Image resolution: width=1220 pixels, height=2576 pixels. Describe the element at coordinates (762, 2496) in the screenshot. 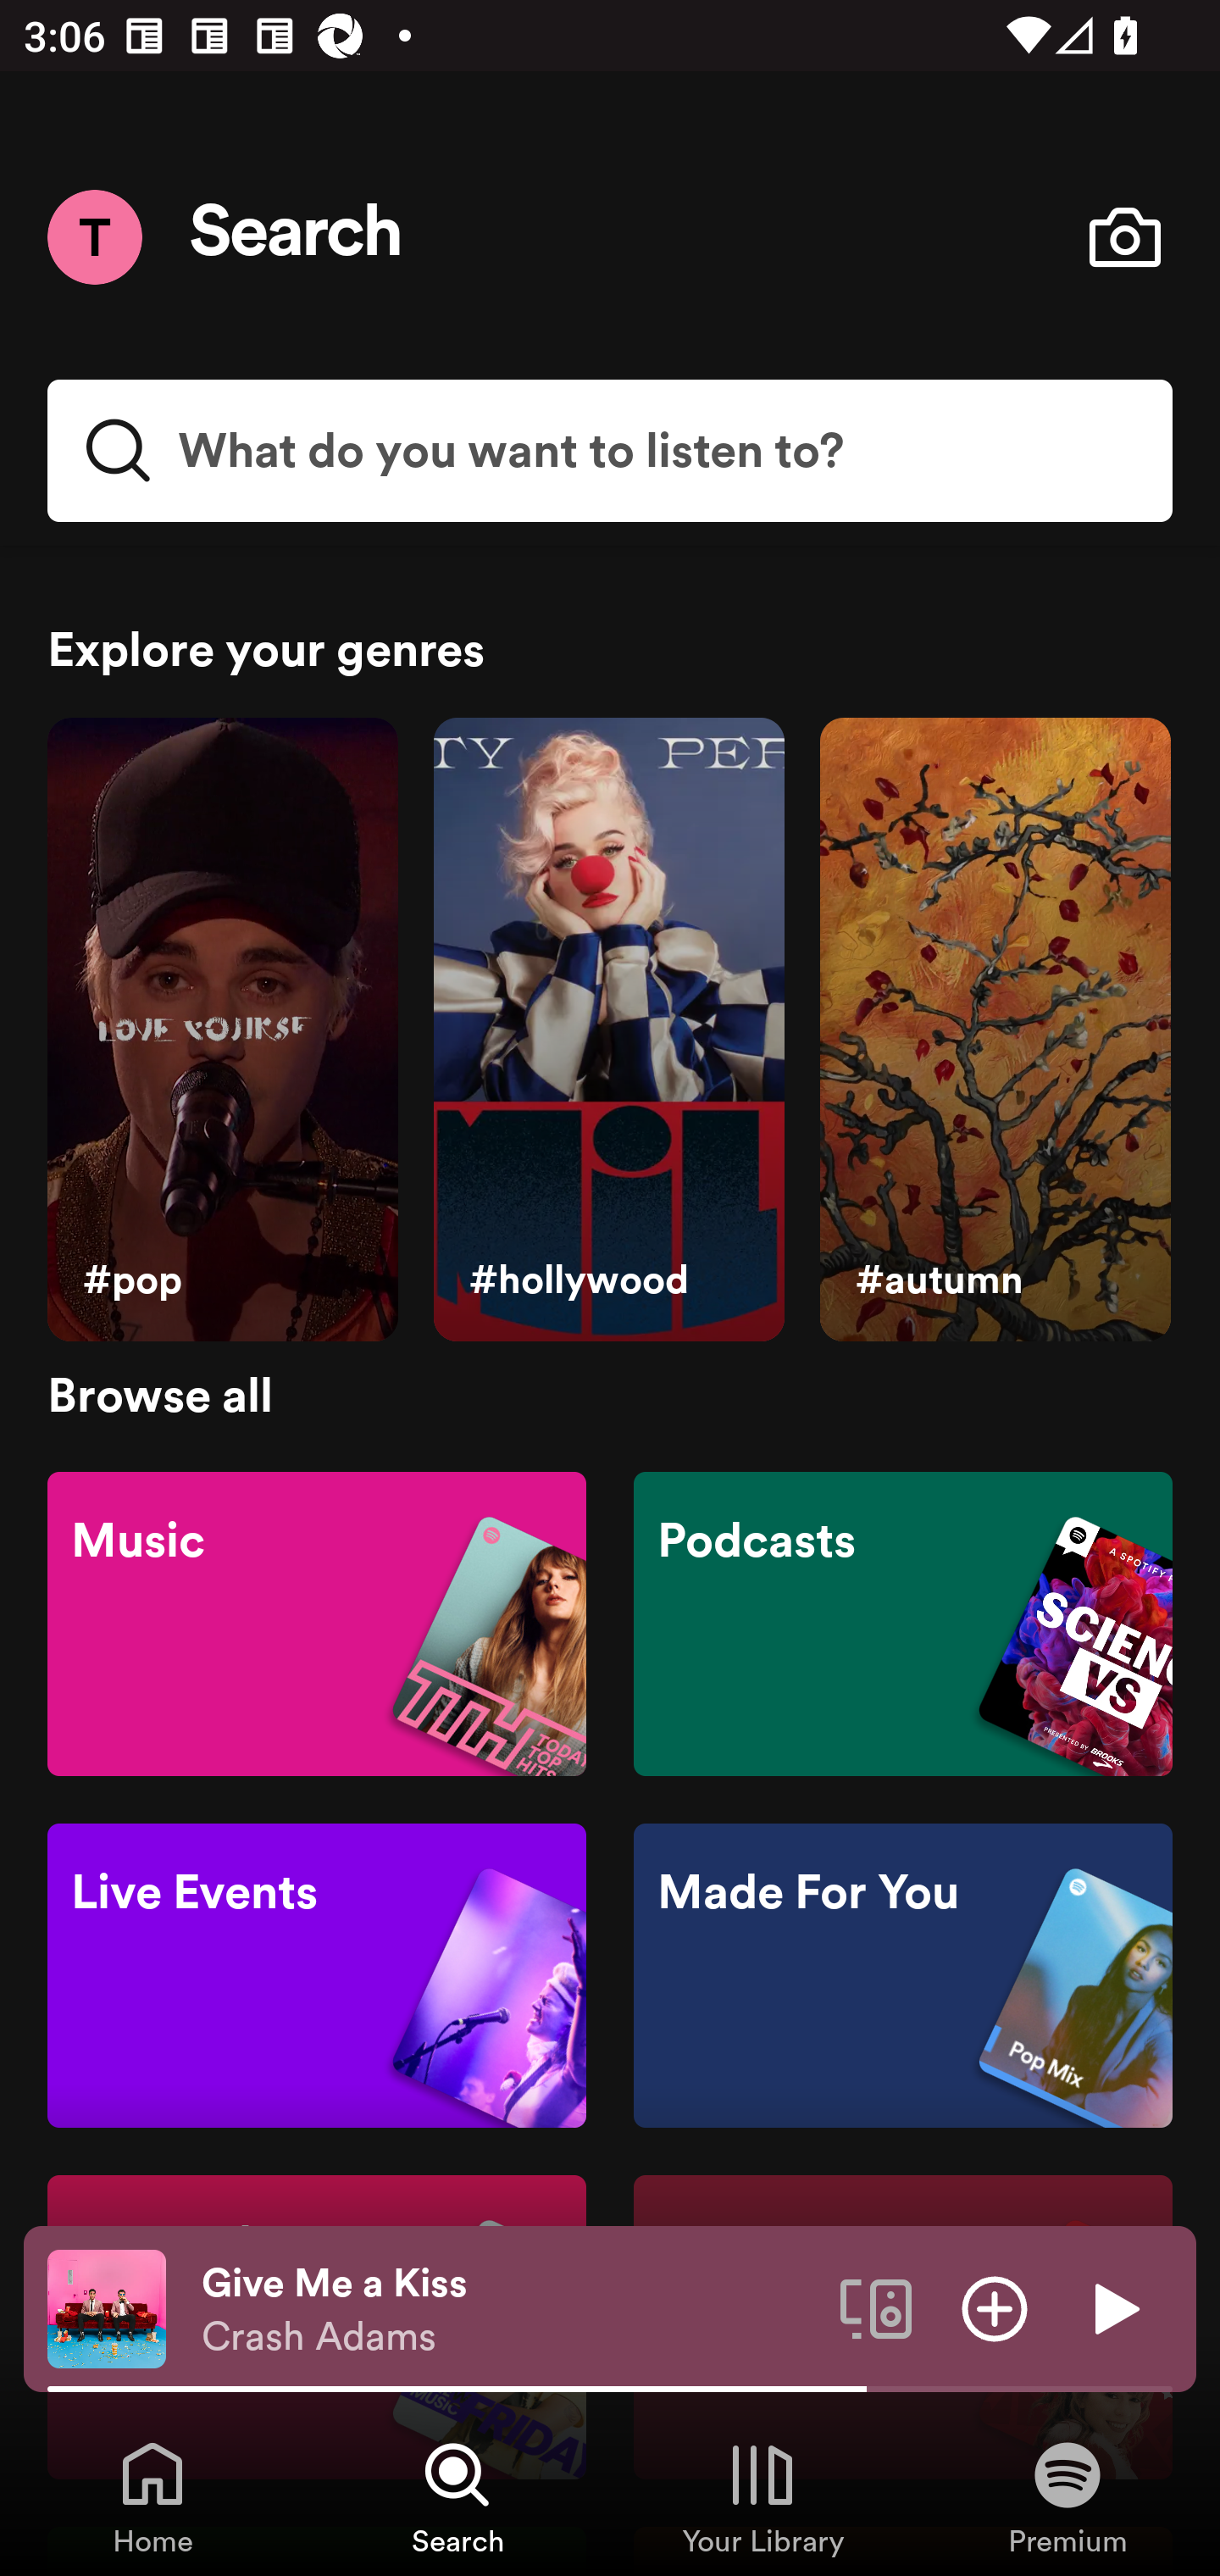

I see `Your Library, Tab 3 of 4 Your Library Your Library` at that location.